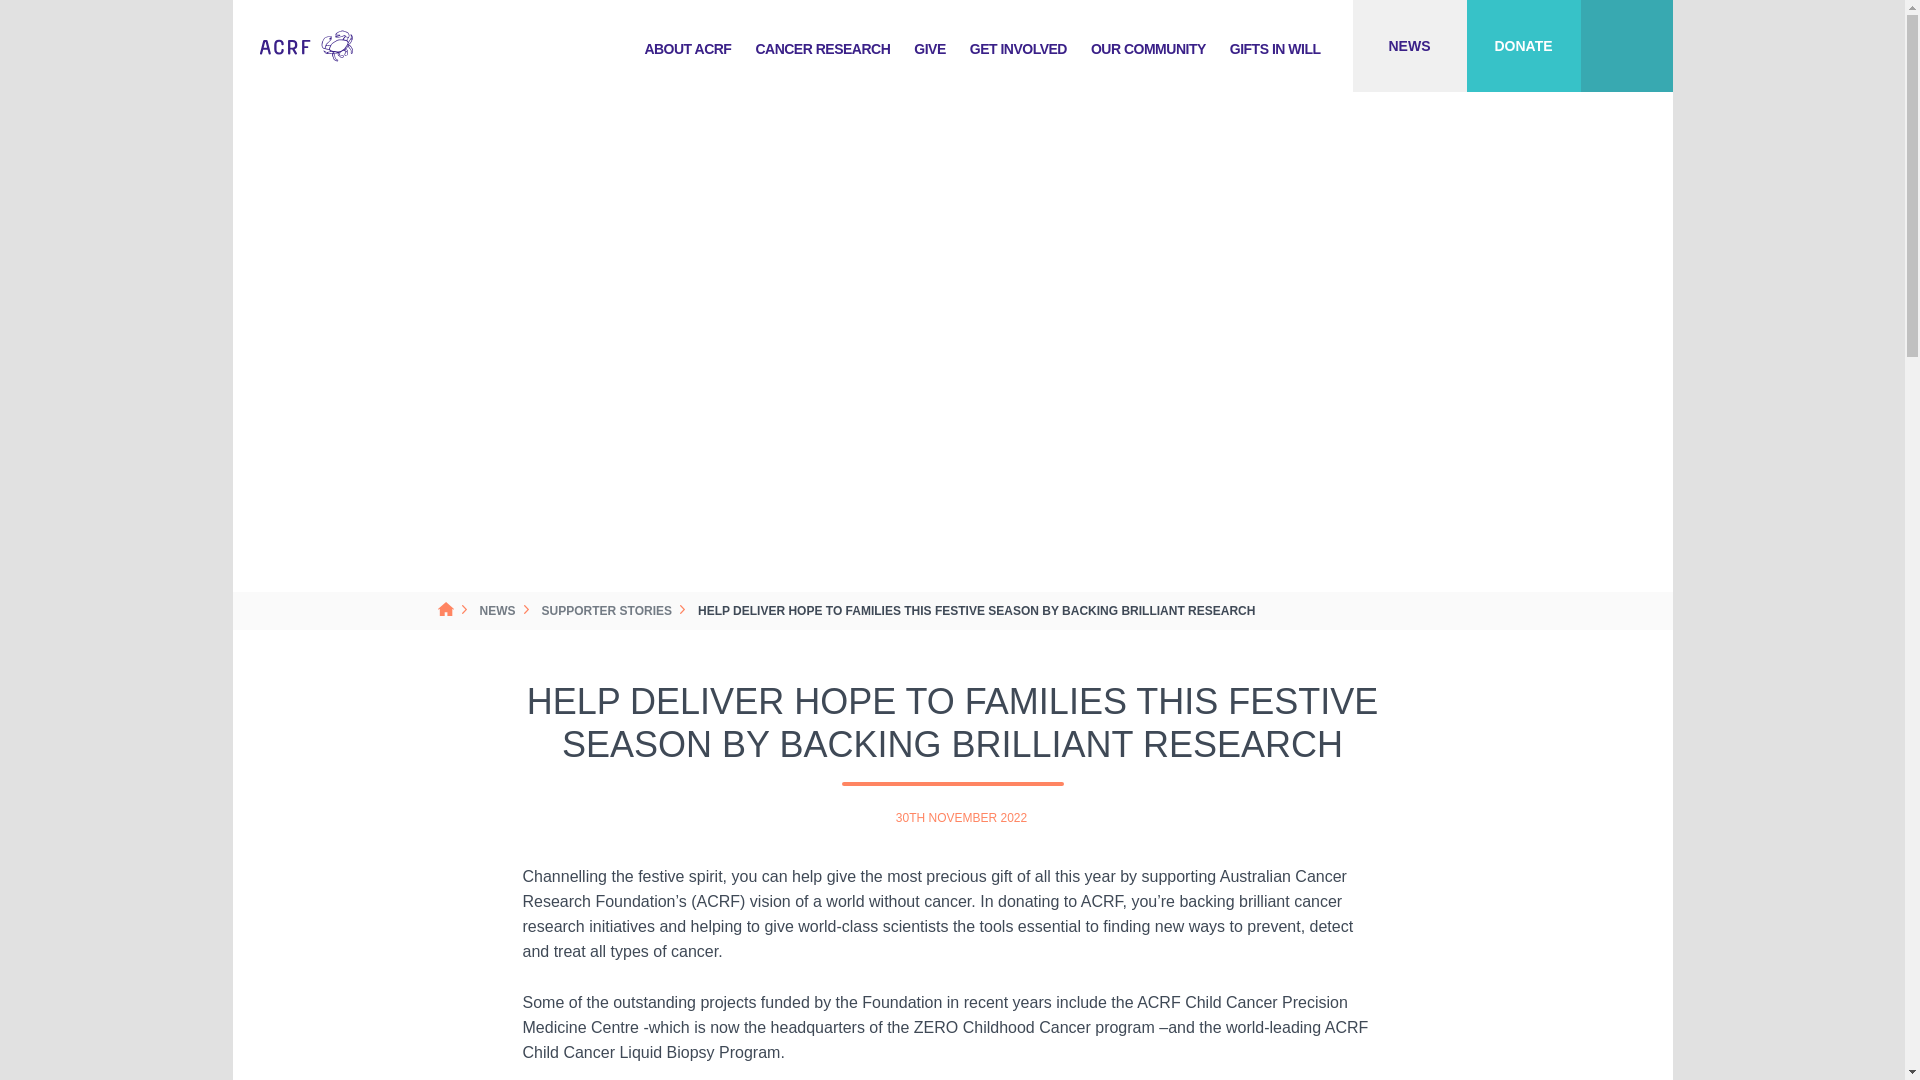 Image resolution: width=1920 pixels, height=1080 pixels. Describe the element at coordinates (1018, 46) in the screenshot. I see `GET INVOLVED` at that location.